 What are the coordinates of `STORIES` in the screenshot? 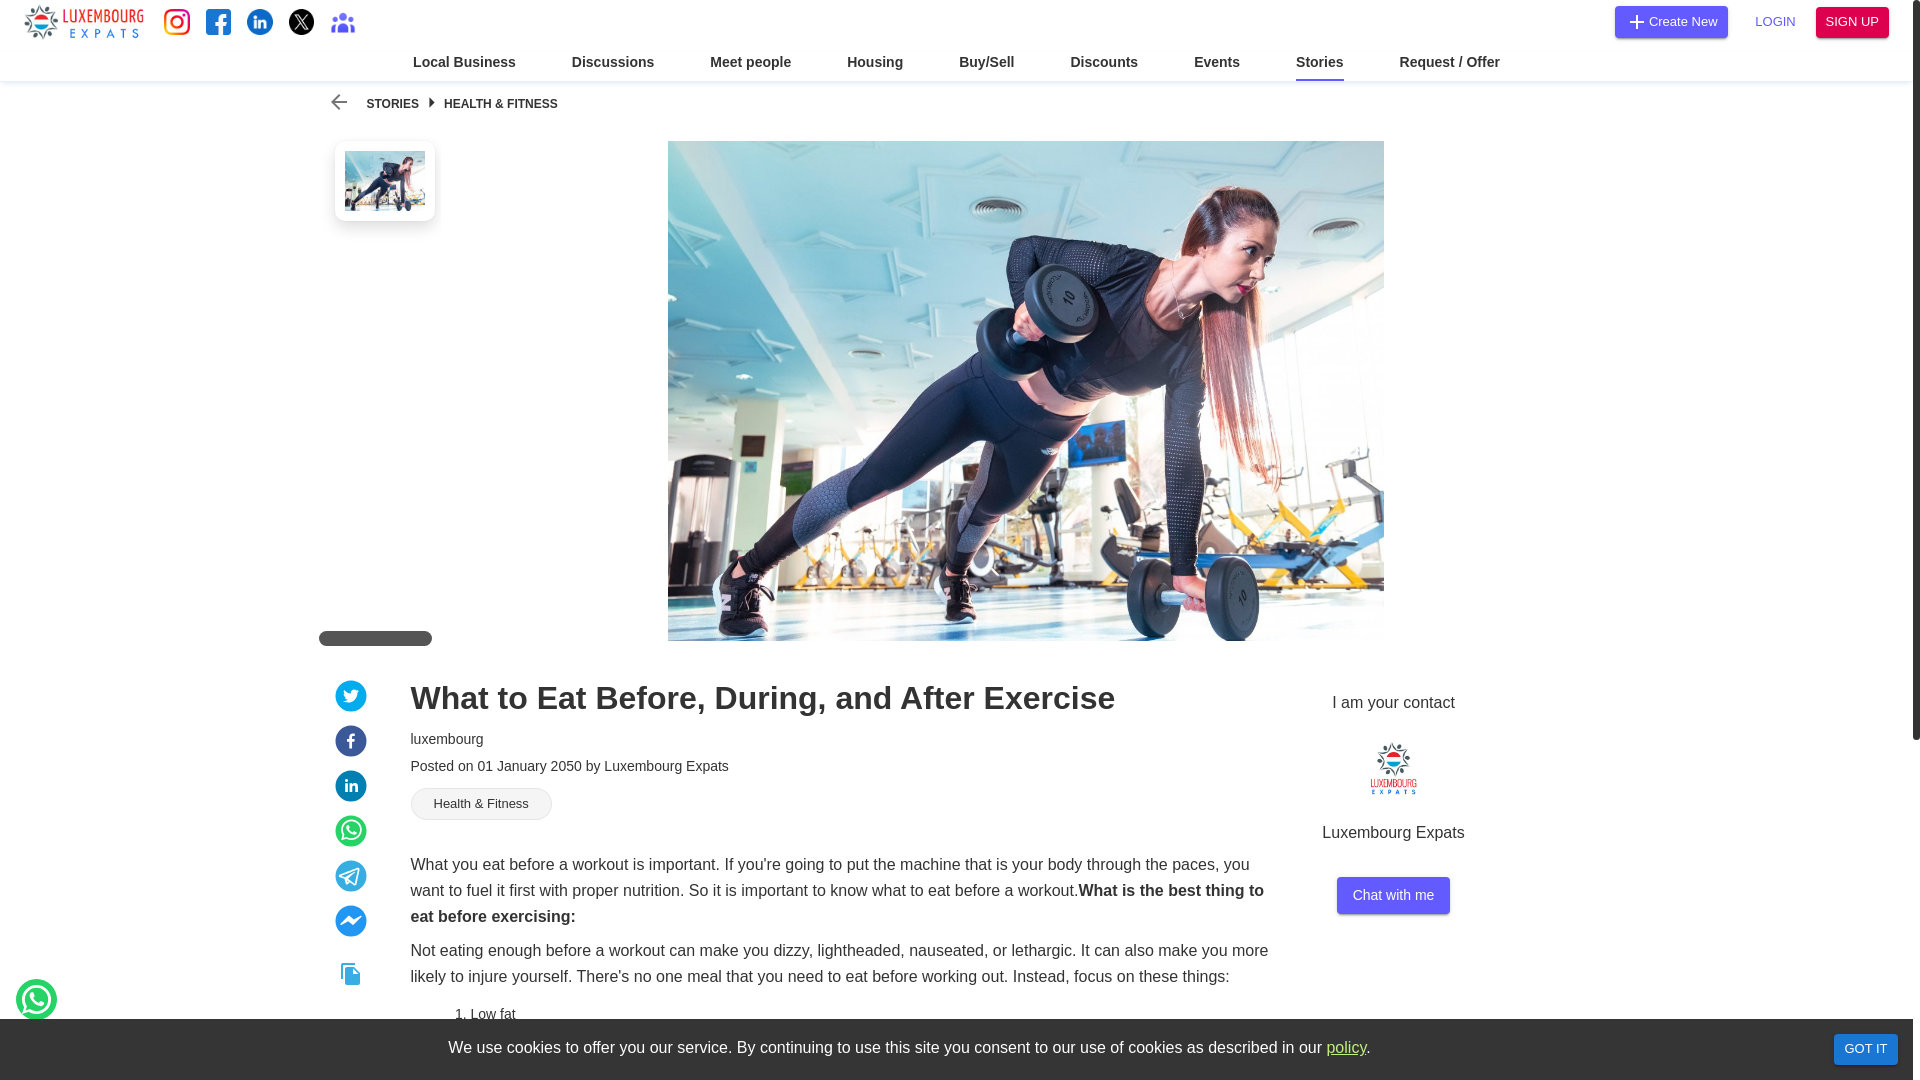 It's located at (392, 104).